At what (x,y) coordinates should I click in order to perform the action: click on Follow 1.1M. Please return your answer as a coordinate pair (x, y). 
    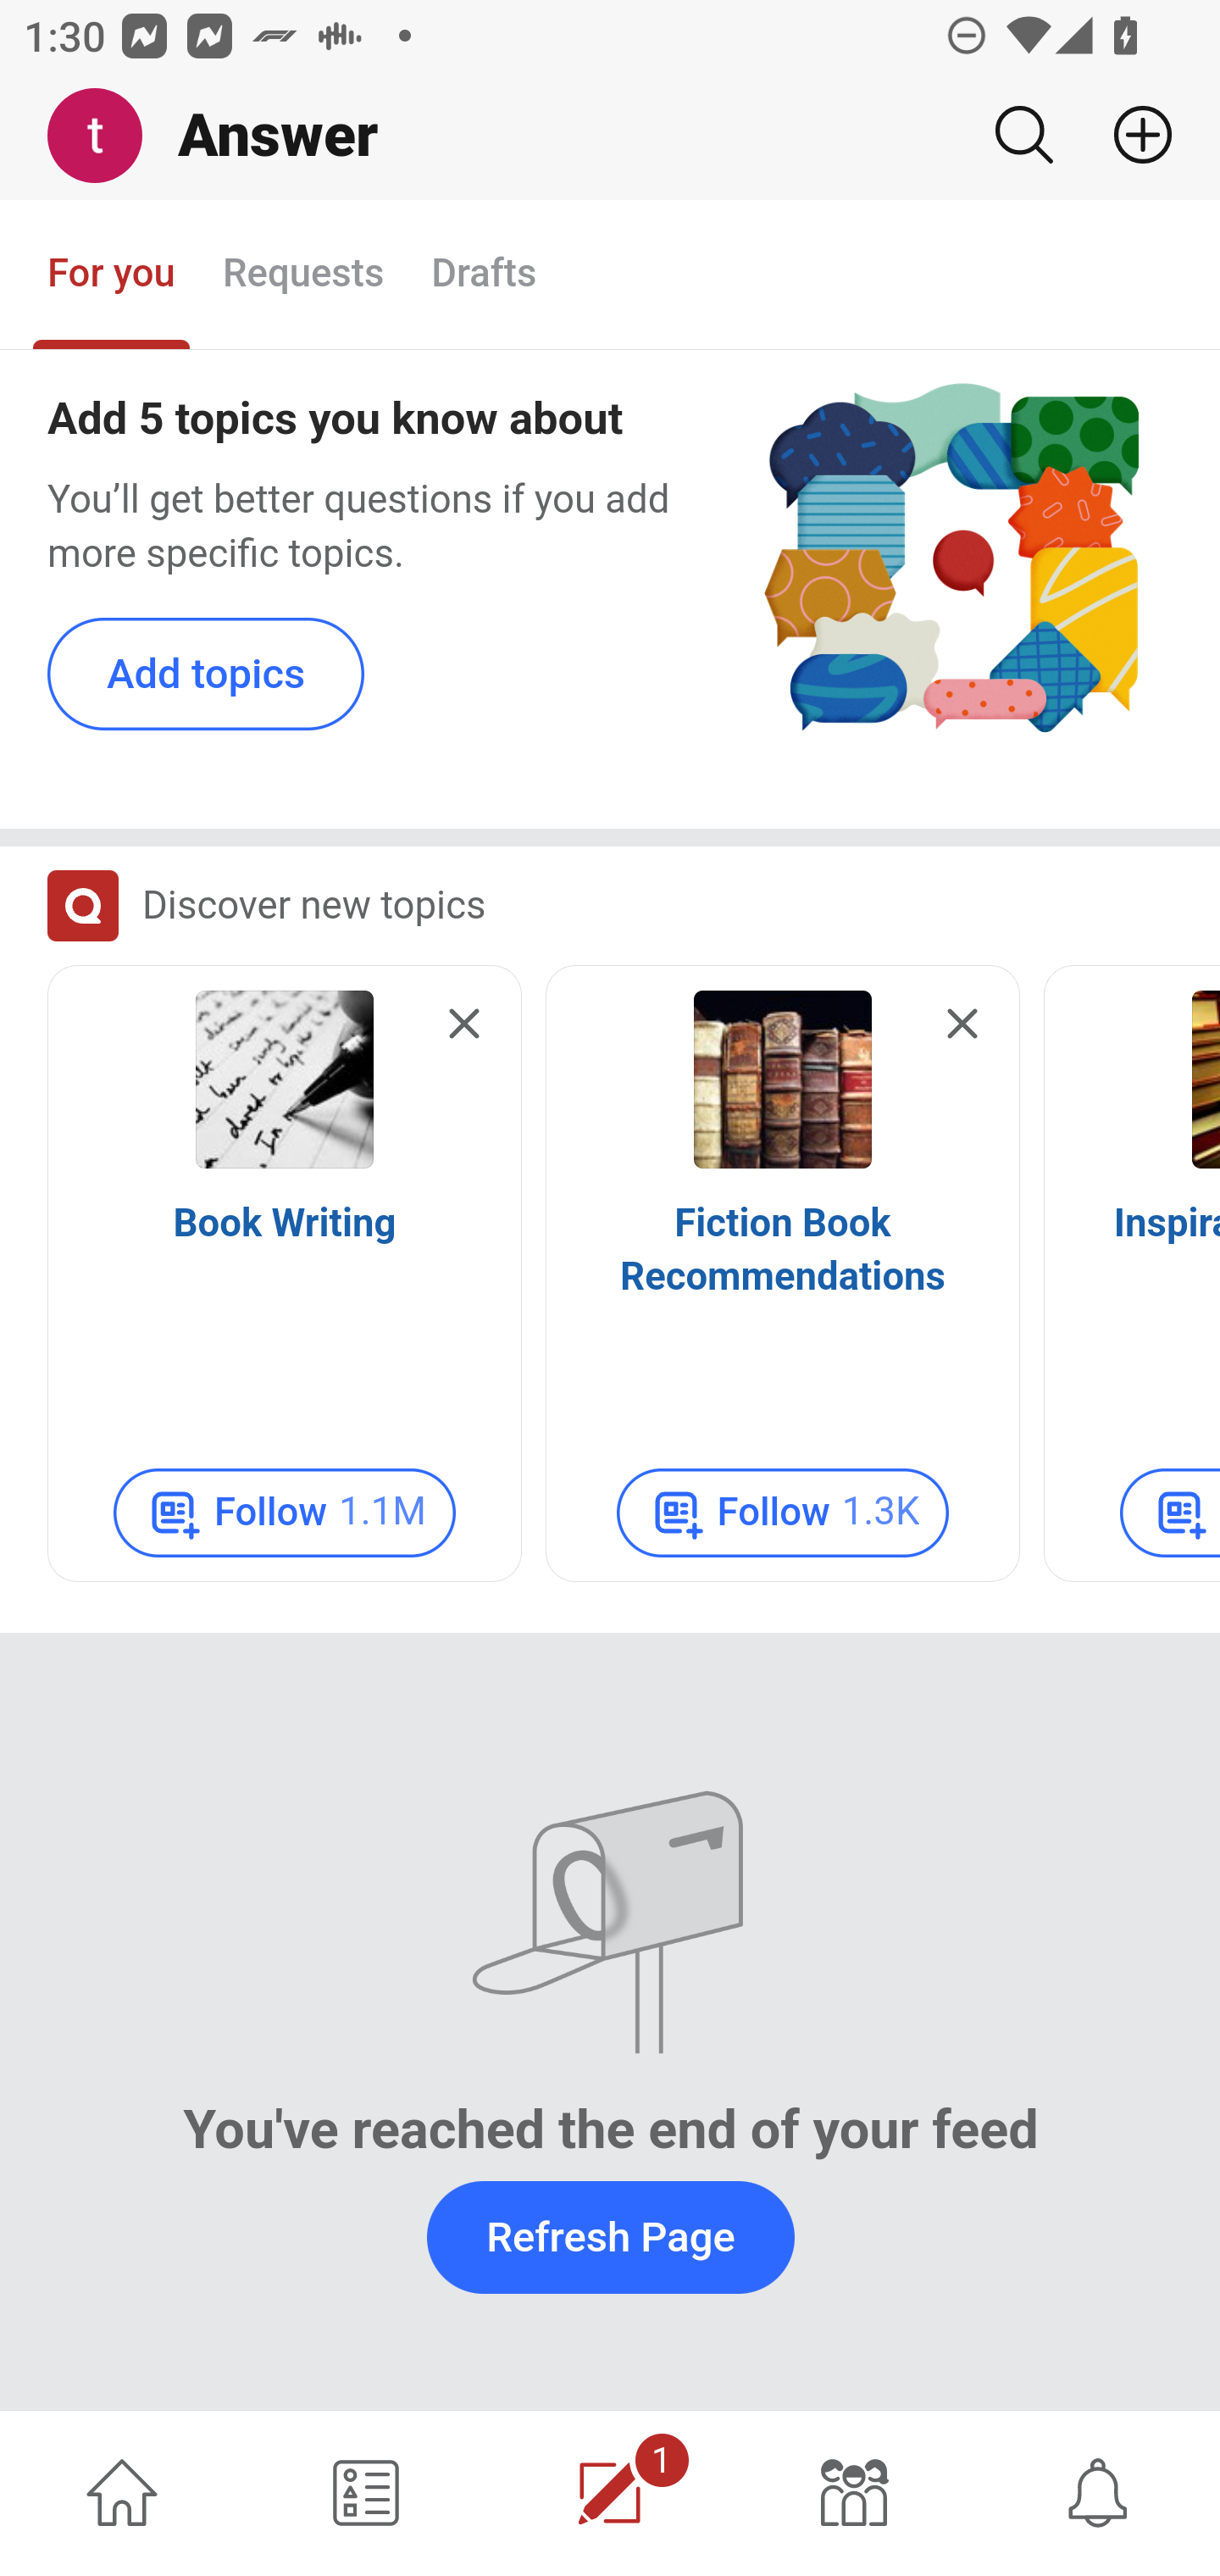
    Looking at the image, I should click on (284, 1514).